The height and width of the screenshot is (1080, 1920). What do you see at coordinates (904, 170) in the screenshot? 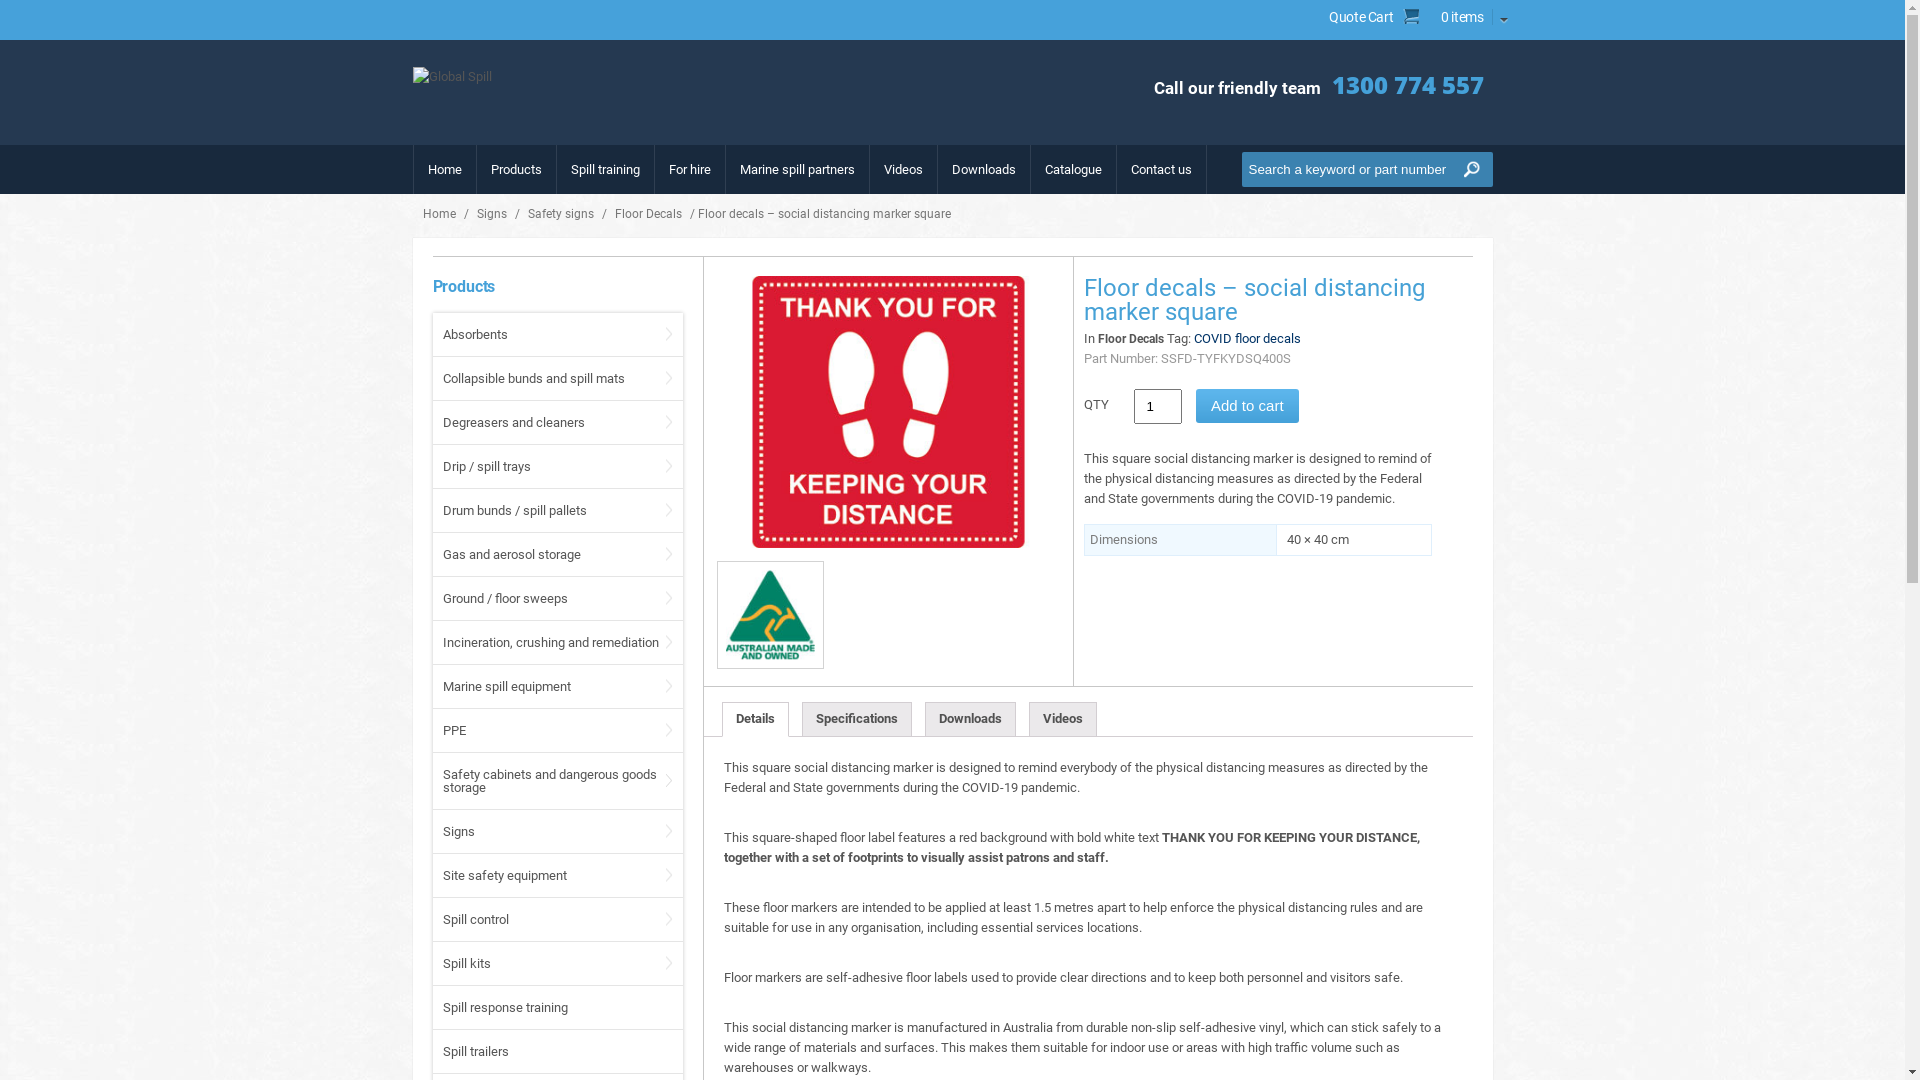
I see `Videos` at bounding box center [904, 170].